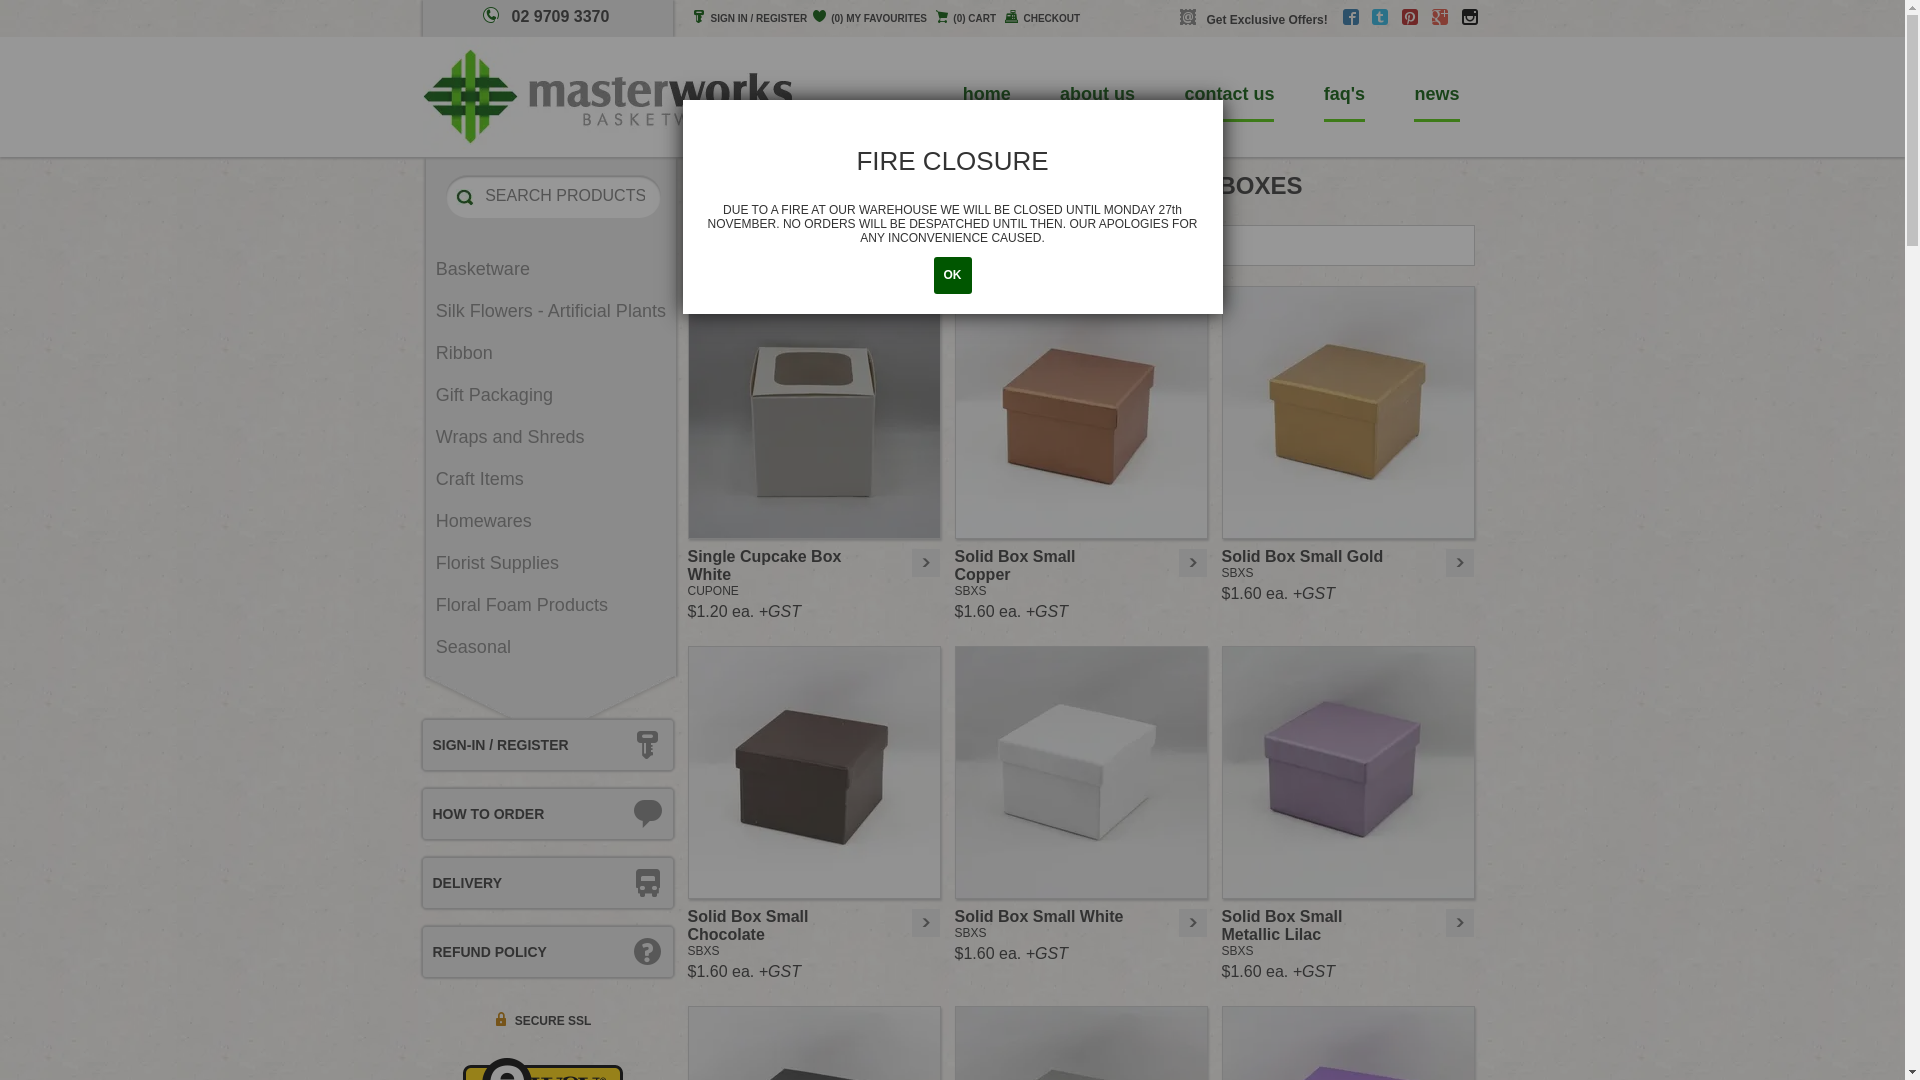 Image resolution: width=1920 pixels, height=1080 pixels. Describe the element at coordinates (1436, 96) in the screenshot. I see `news` at that location.